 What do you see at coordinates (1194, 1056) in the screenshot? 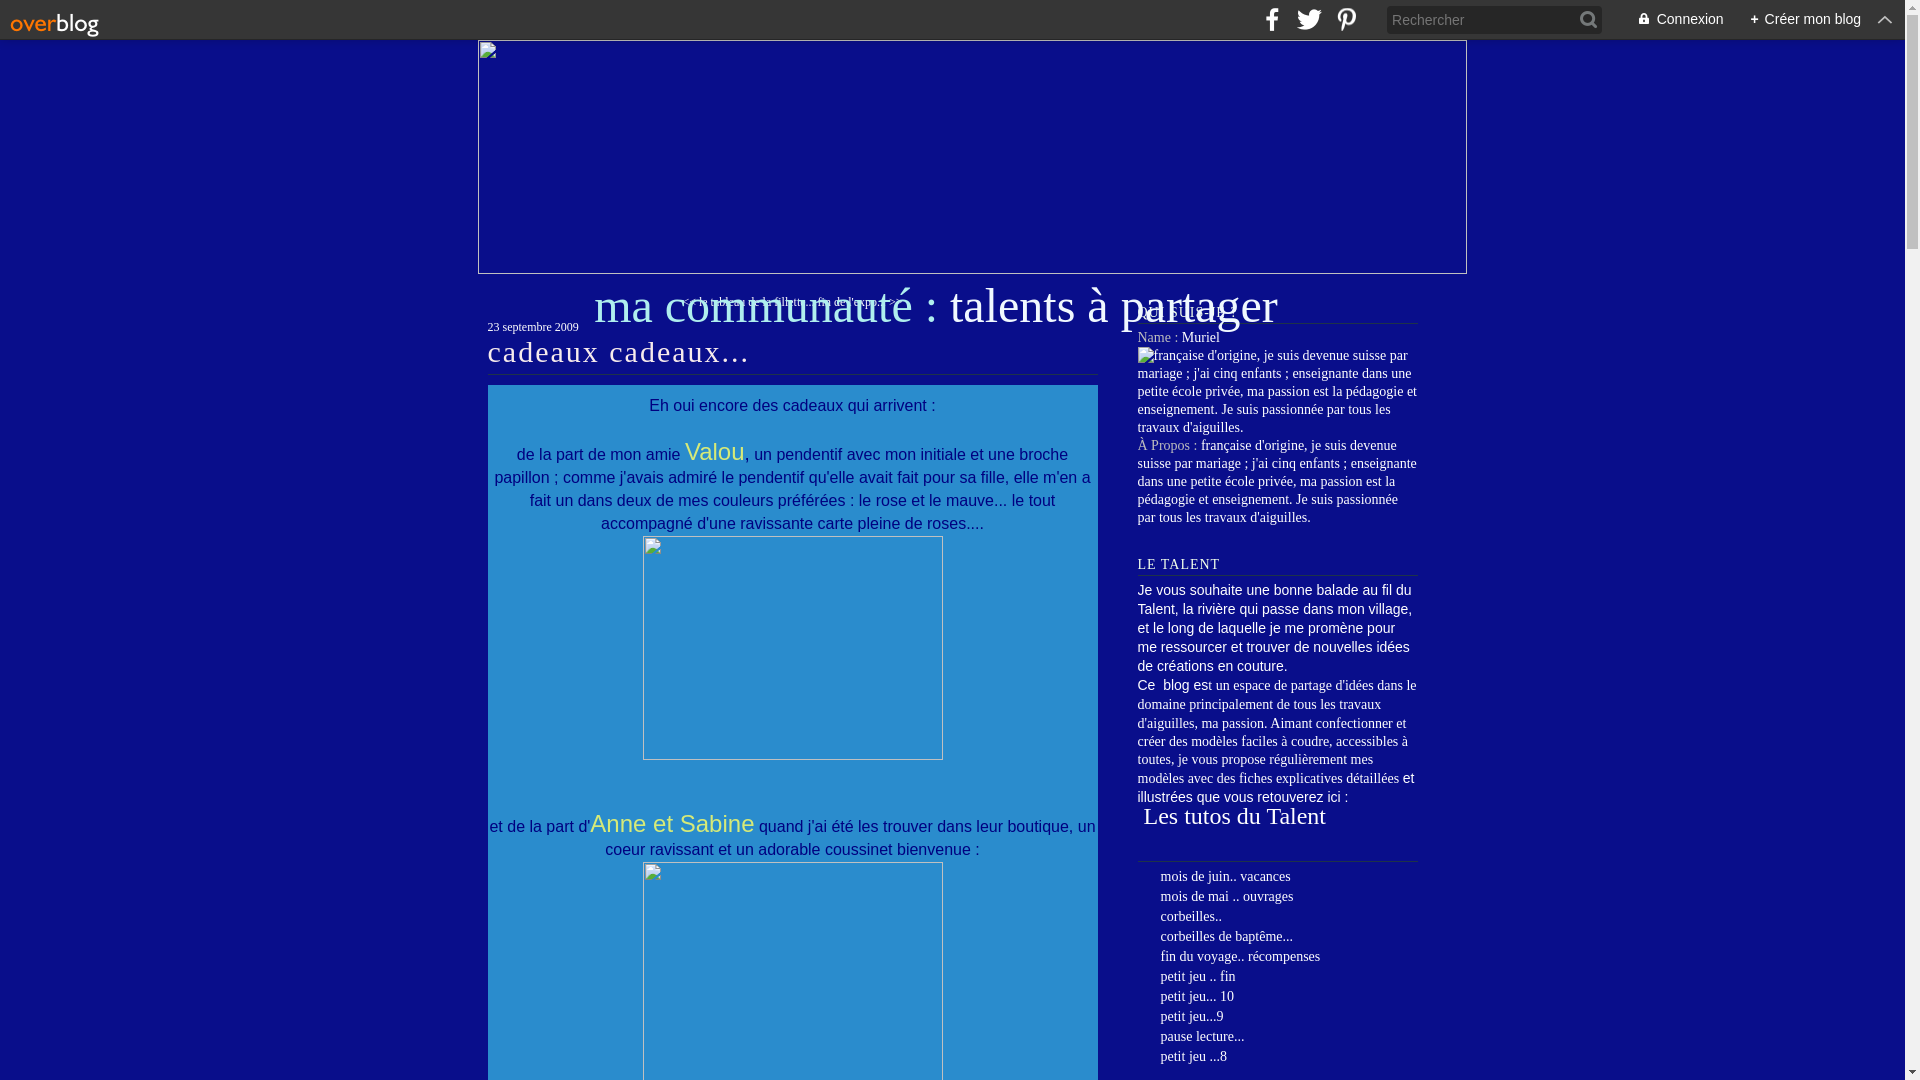
I see `petit jeu ...8` at bounding box center [1194, 1056].